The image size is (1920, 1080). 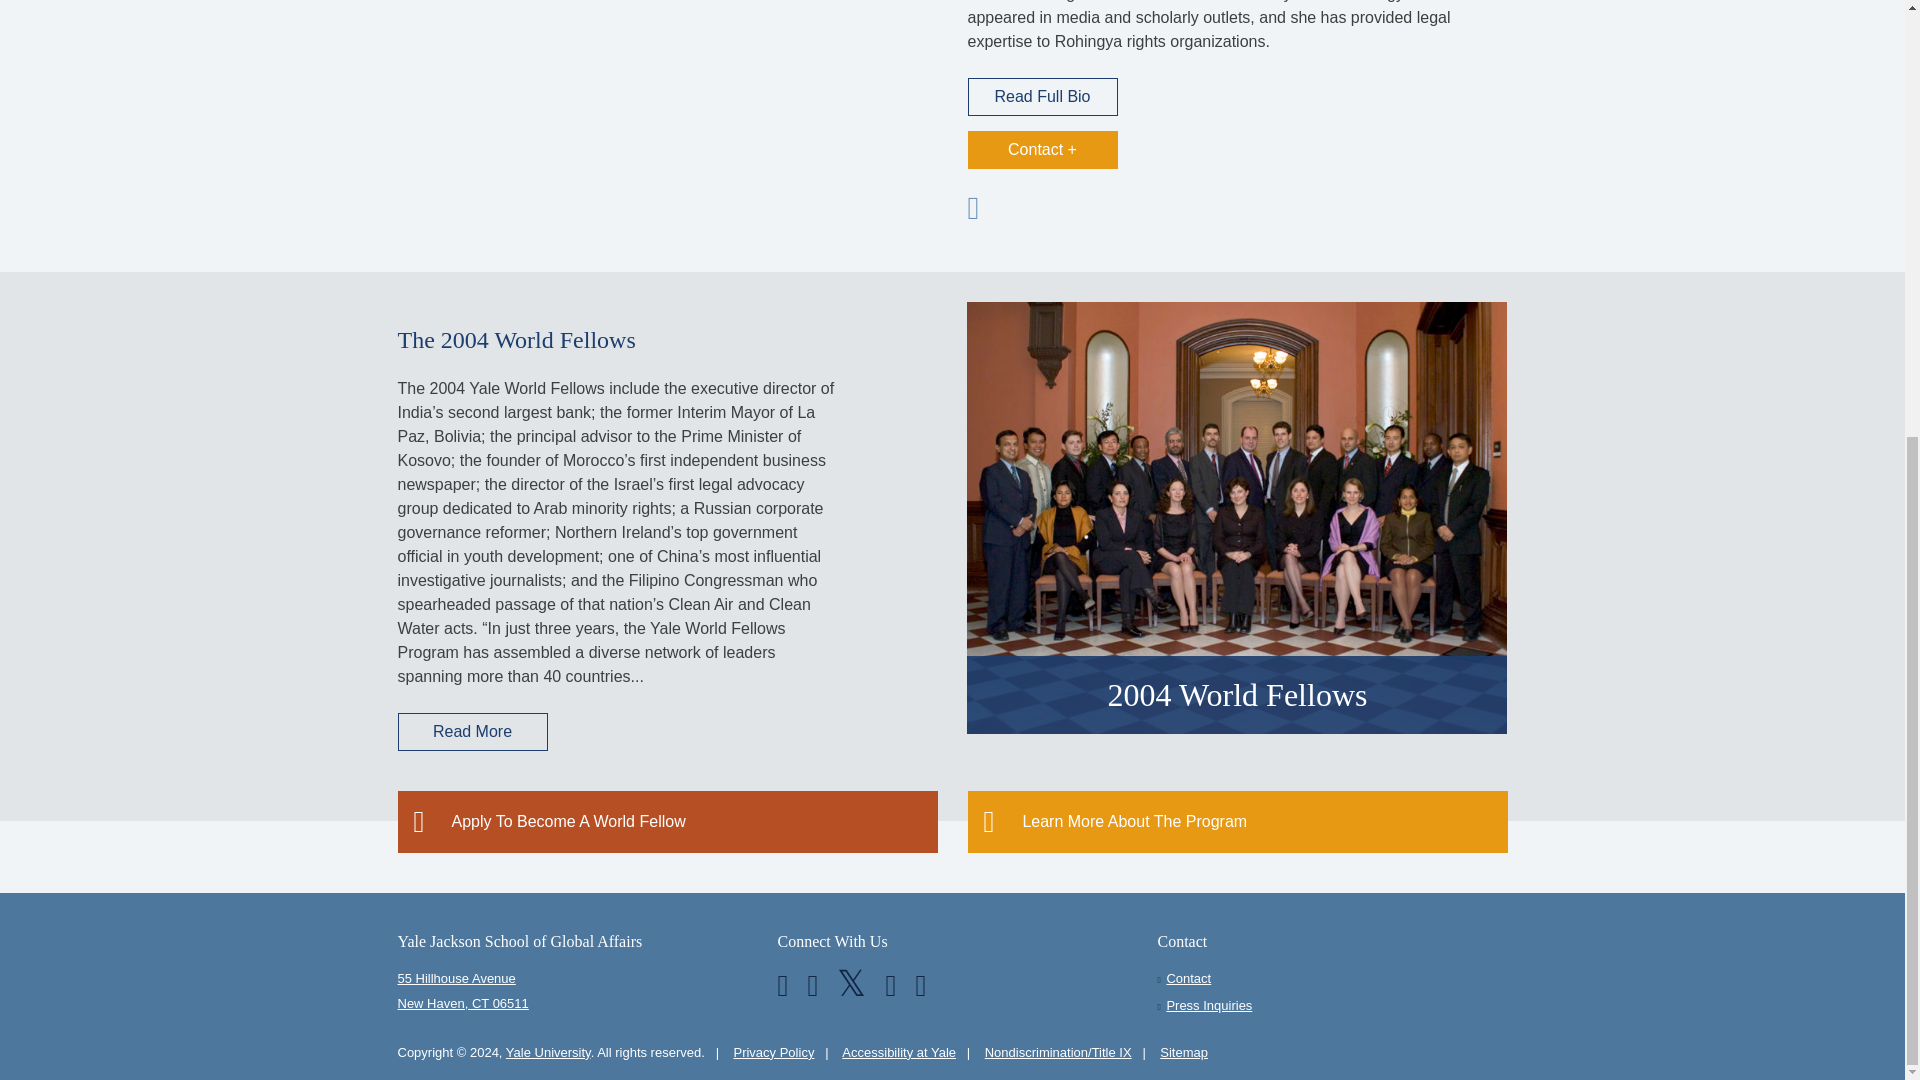 What do you see at coordinates (1237, 516) in the screenshot?
I see `View World Fellows Class of 2004` at bounding box center [1237, 516].